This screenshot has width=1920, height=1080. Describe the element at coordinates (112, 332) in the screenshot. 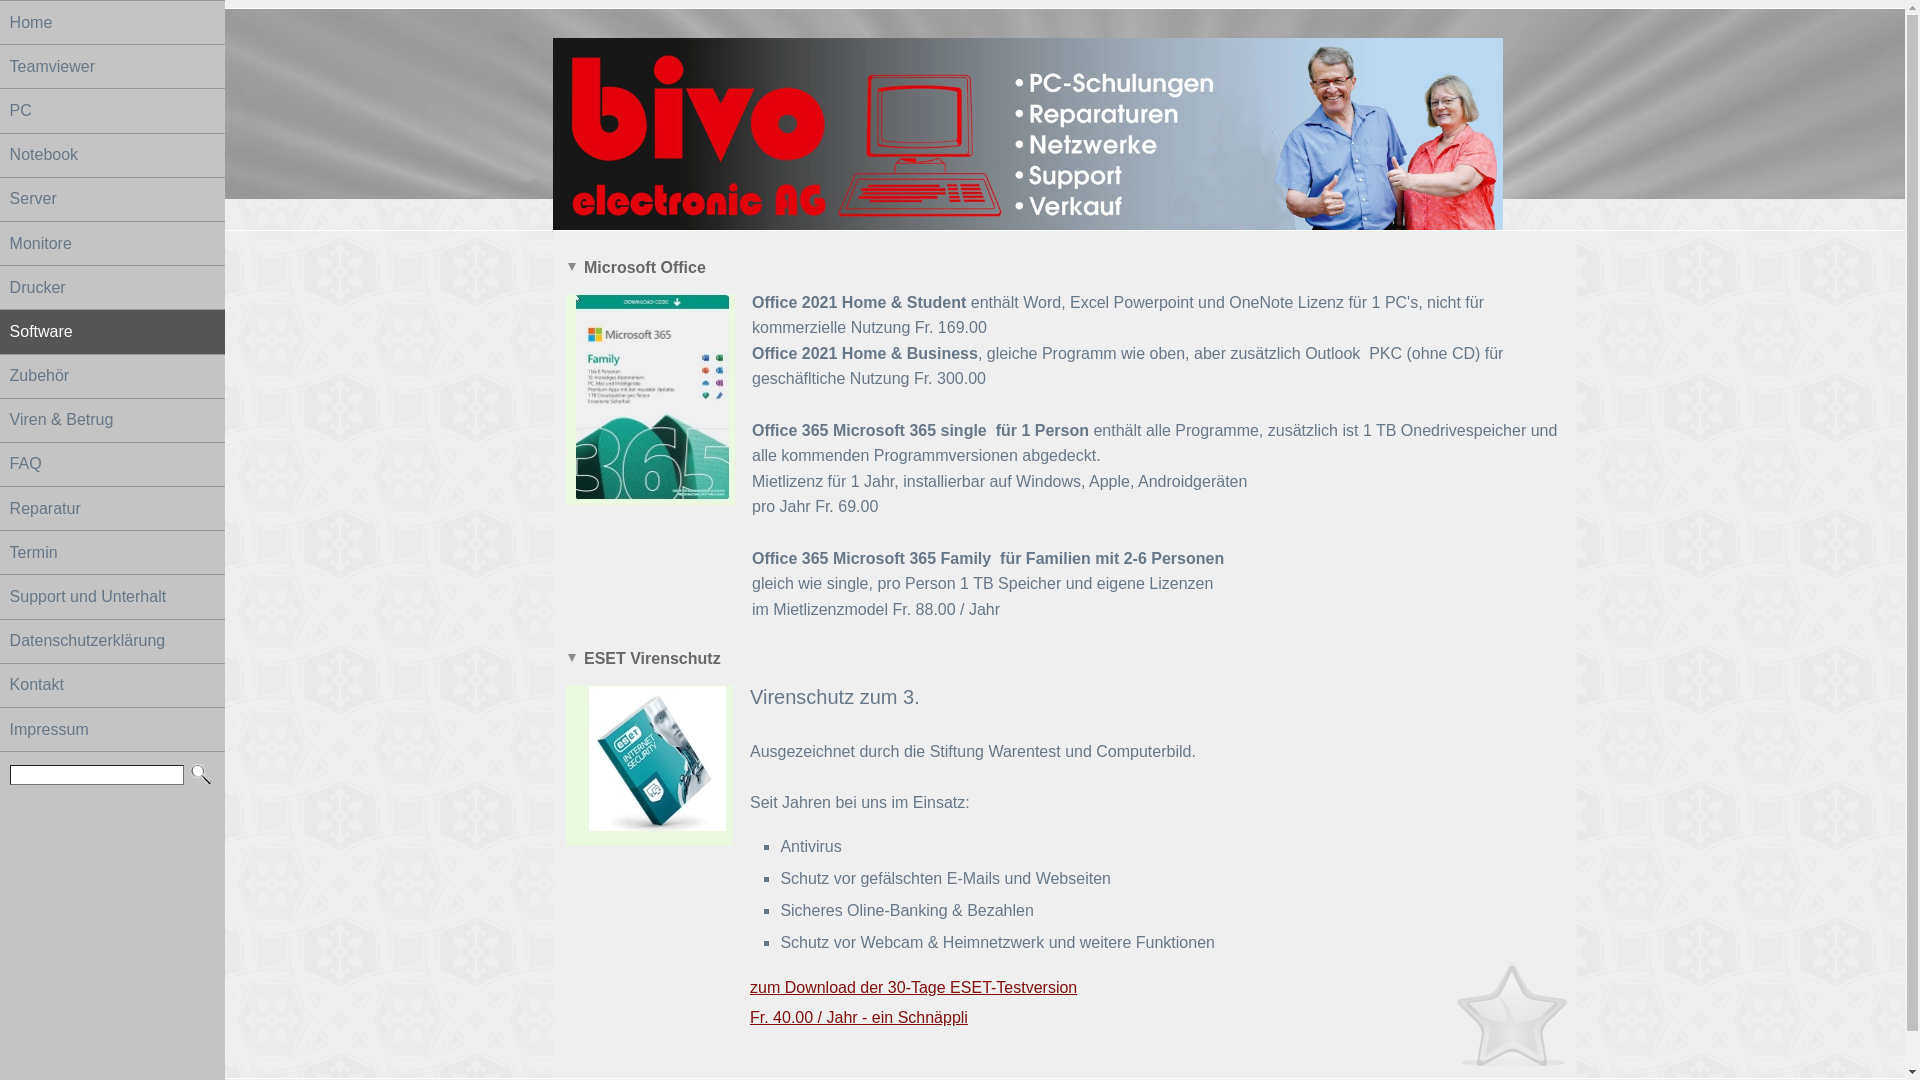

I see `Software` at that location.